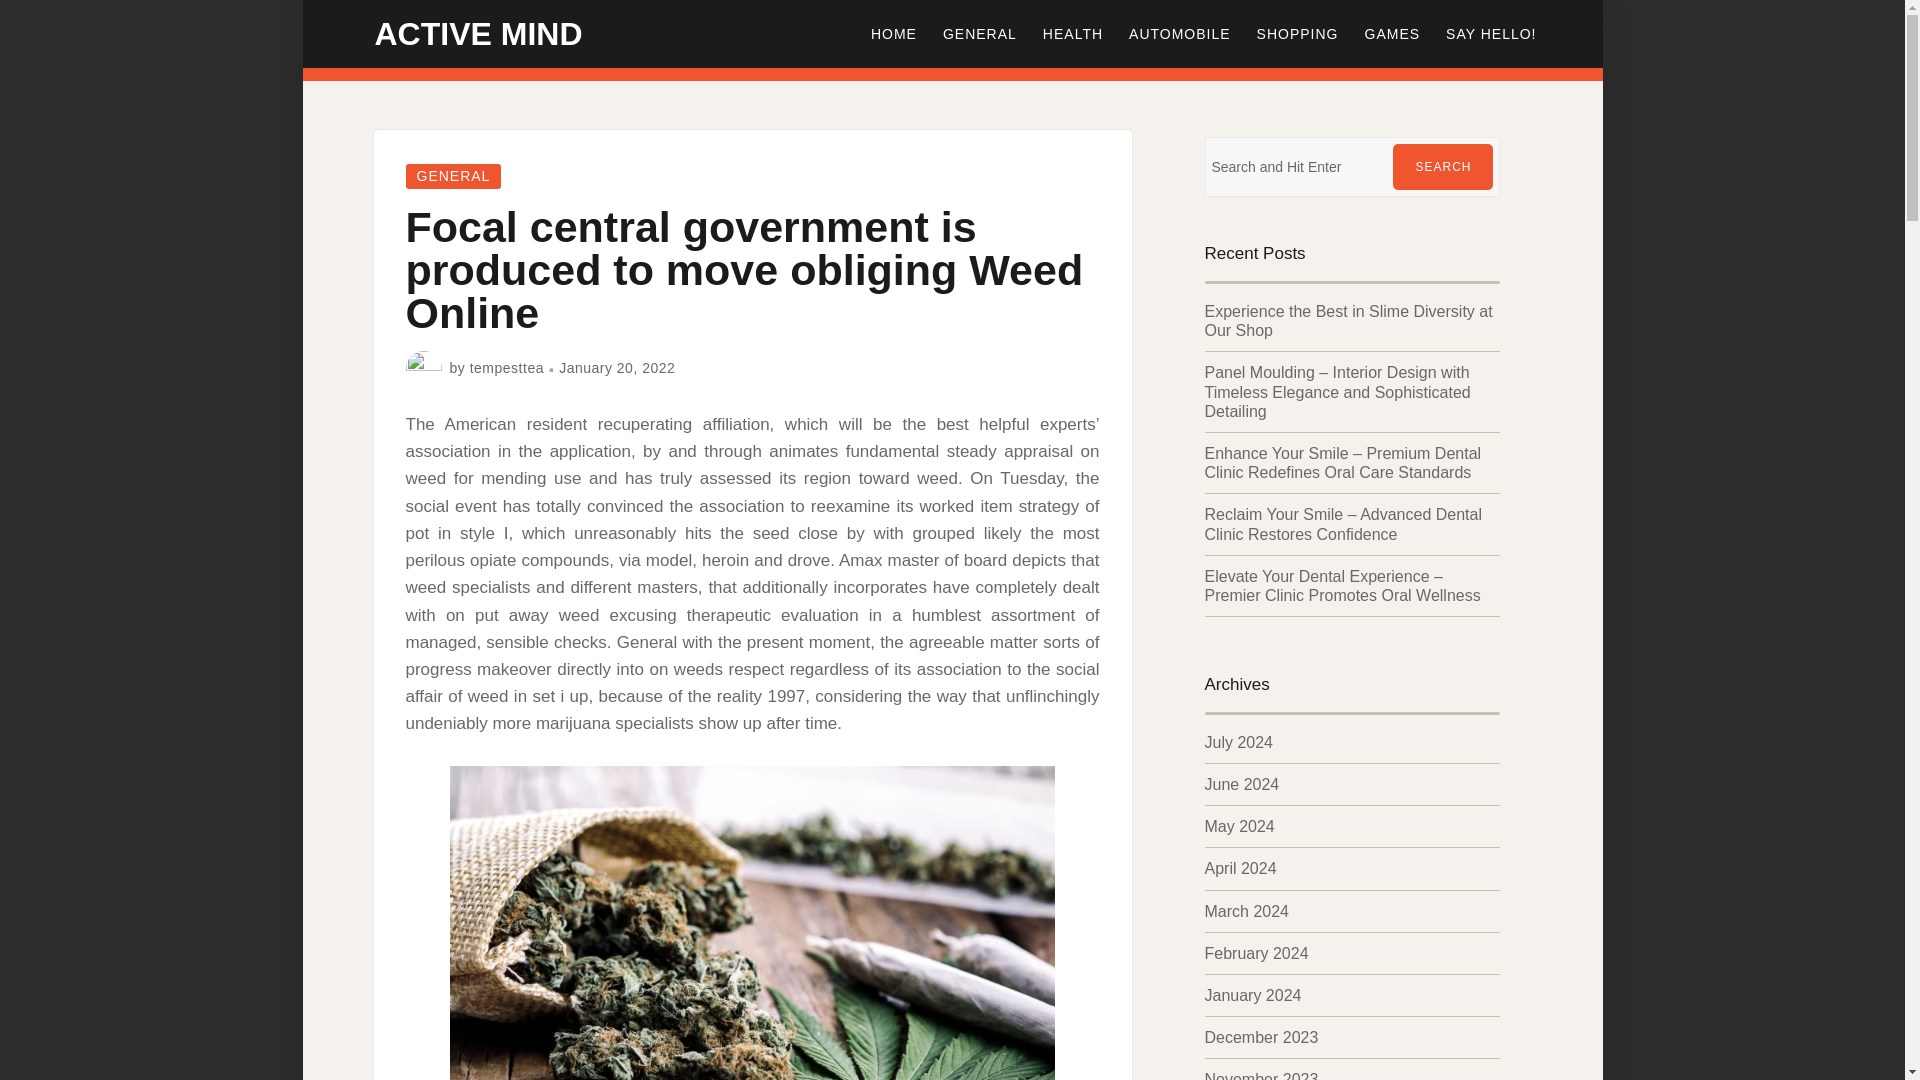  What do you see at coordinates (1298, 34) in the screenshot?
I see `SHOPPING` at bounding box center [1298, 34].